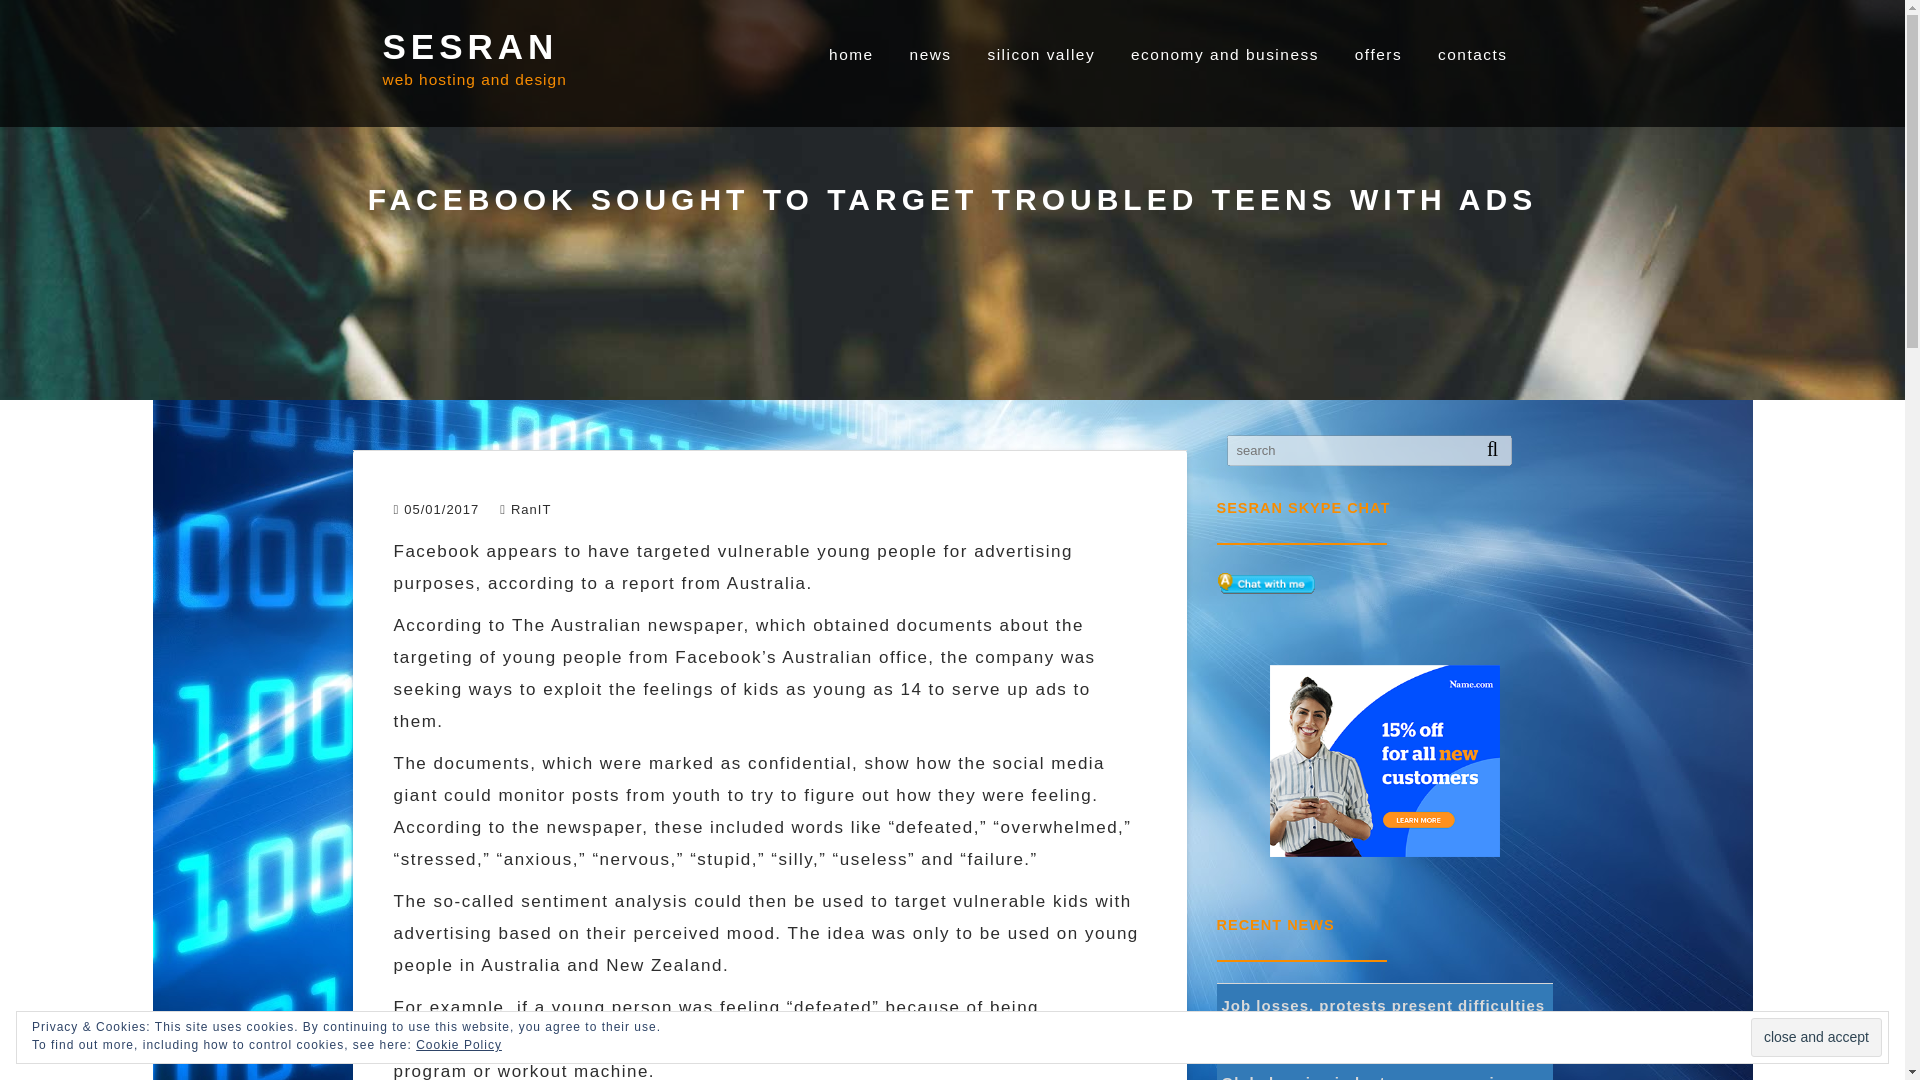 This screenshot has width=1920, height=1080. Describe the element at coordinates (525, 510) in the screenshot. I see `RanIT` at that location.